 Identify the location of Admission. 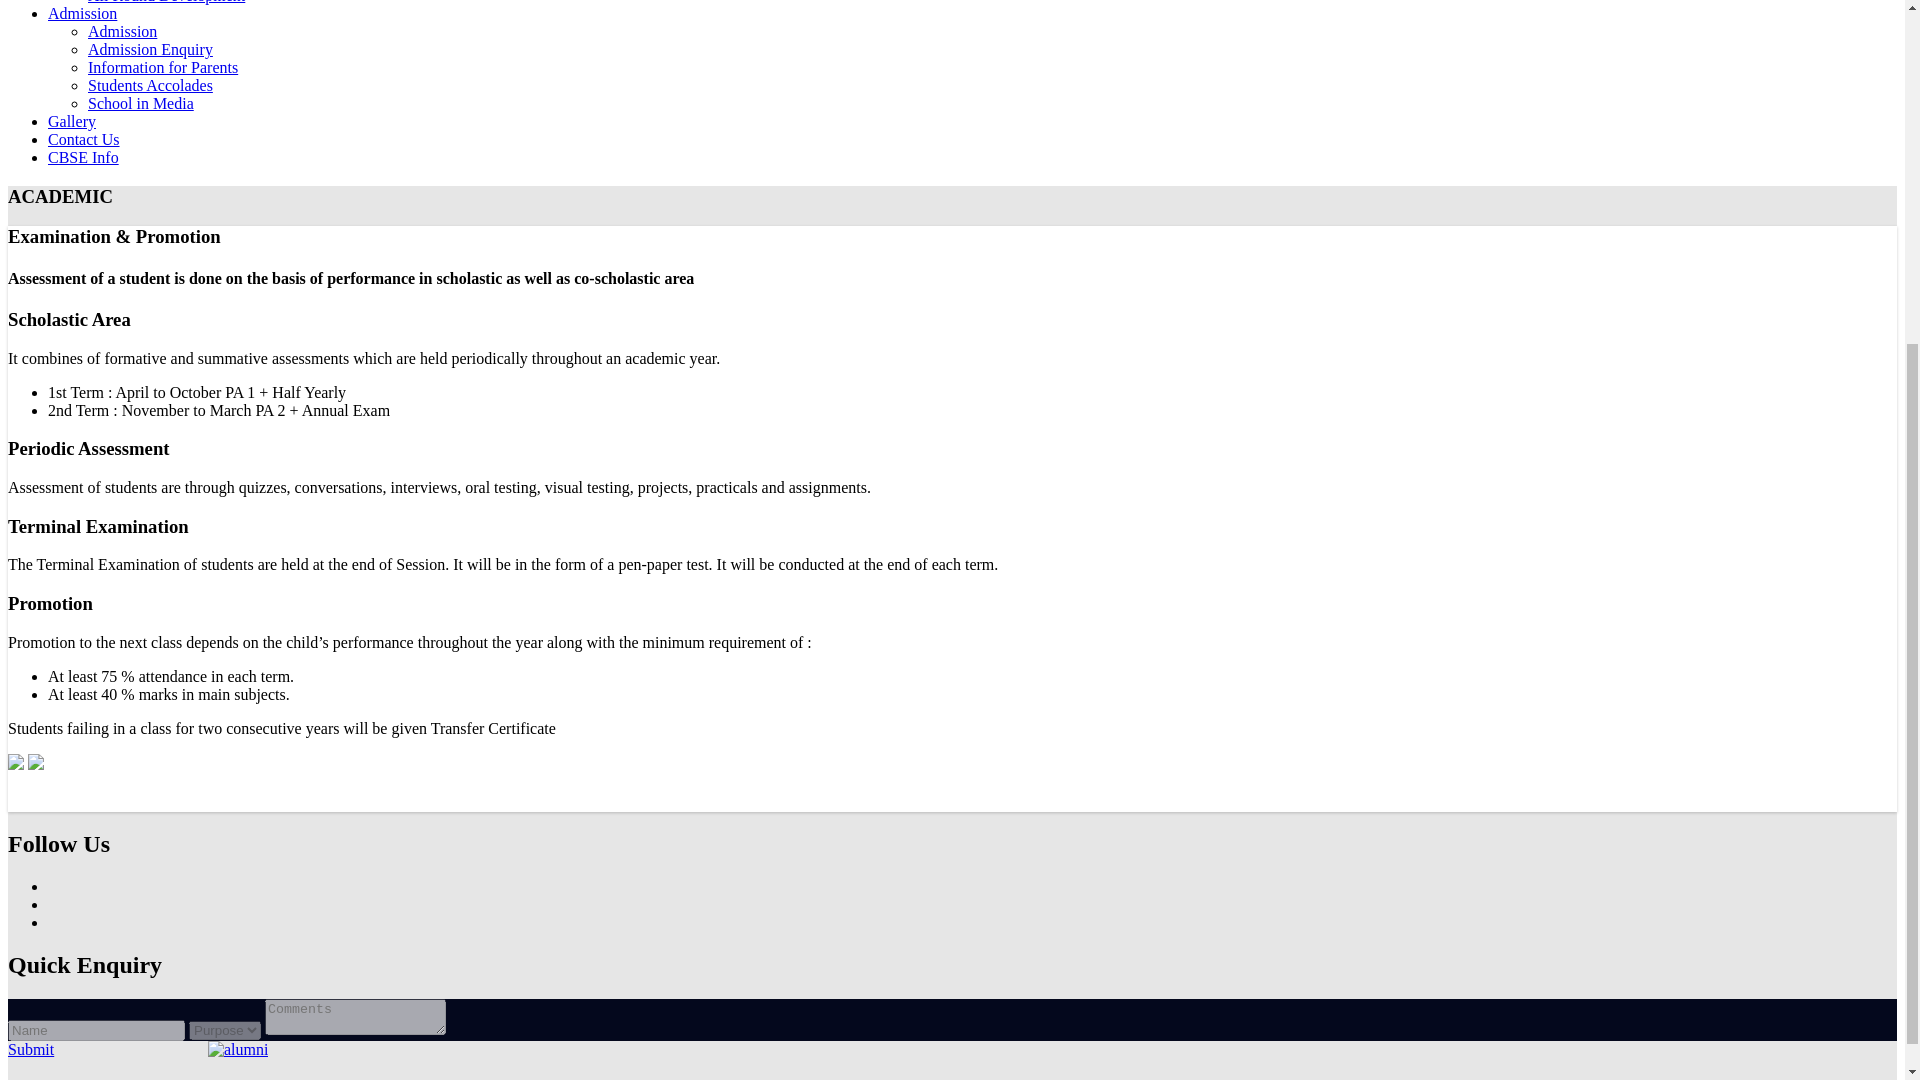
(122, 30).